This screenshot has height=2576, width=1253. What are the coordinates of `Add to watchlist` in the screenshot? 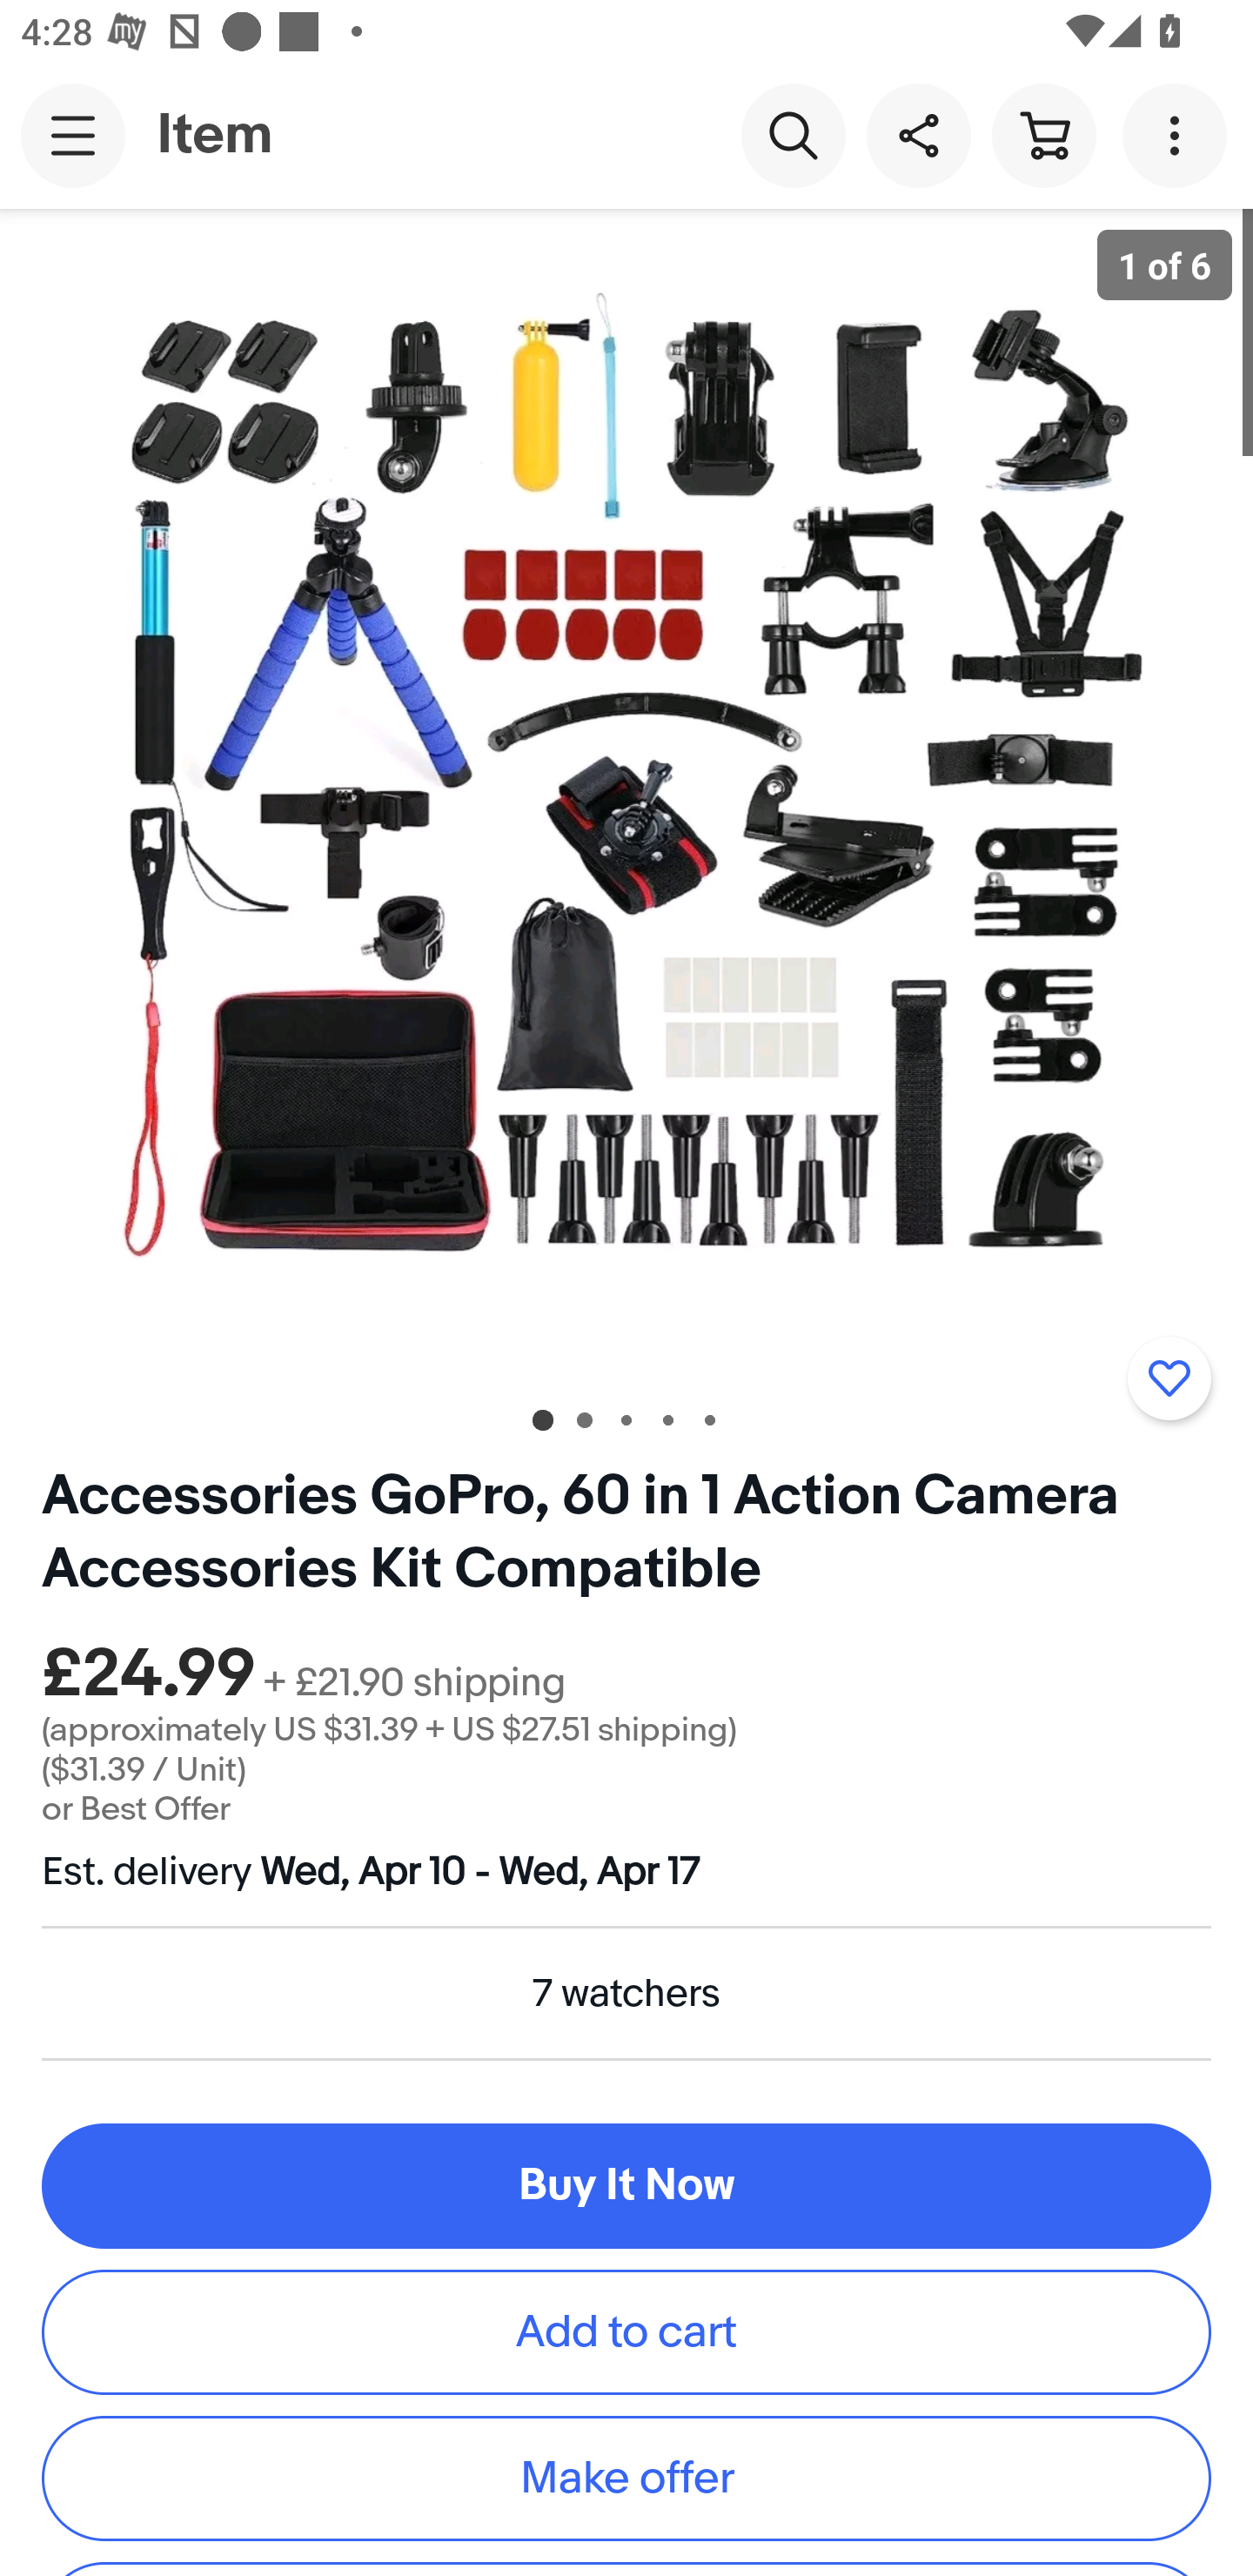 It's located at (1169, 1378).